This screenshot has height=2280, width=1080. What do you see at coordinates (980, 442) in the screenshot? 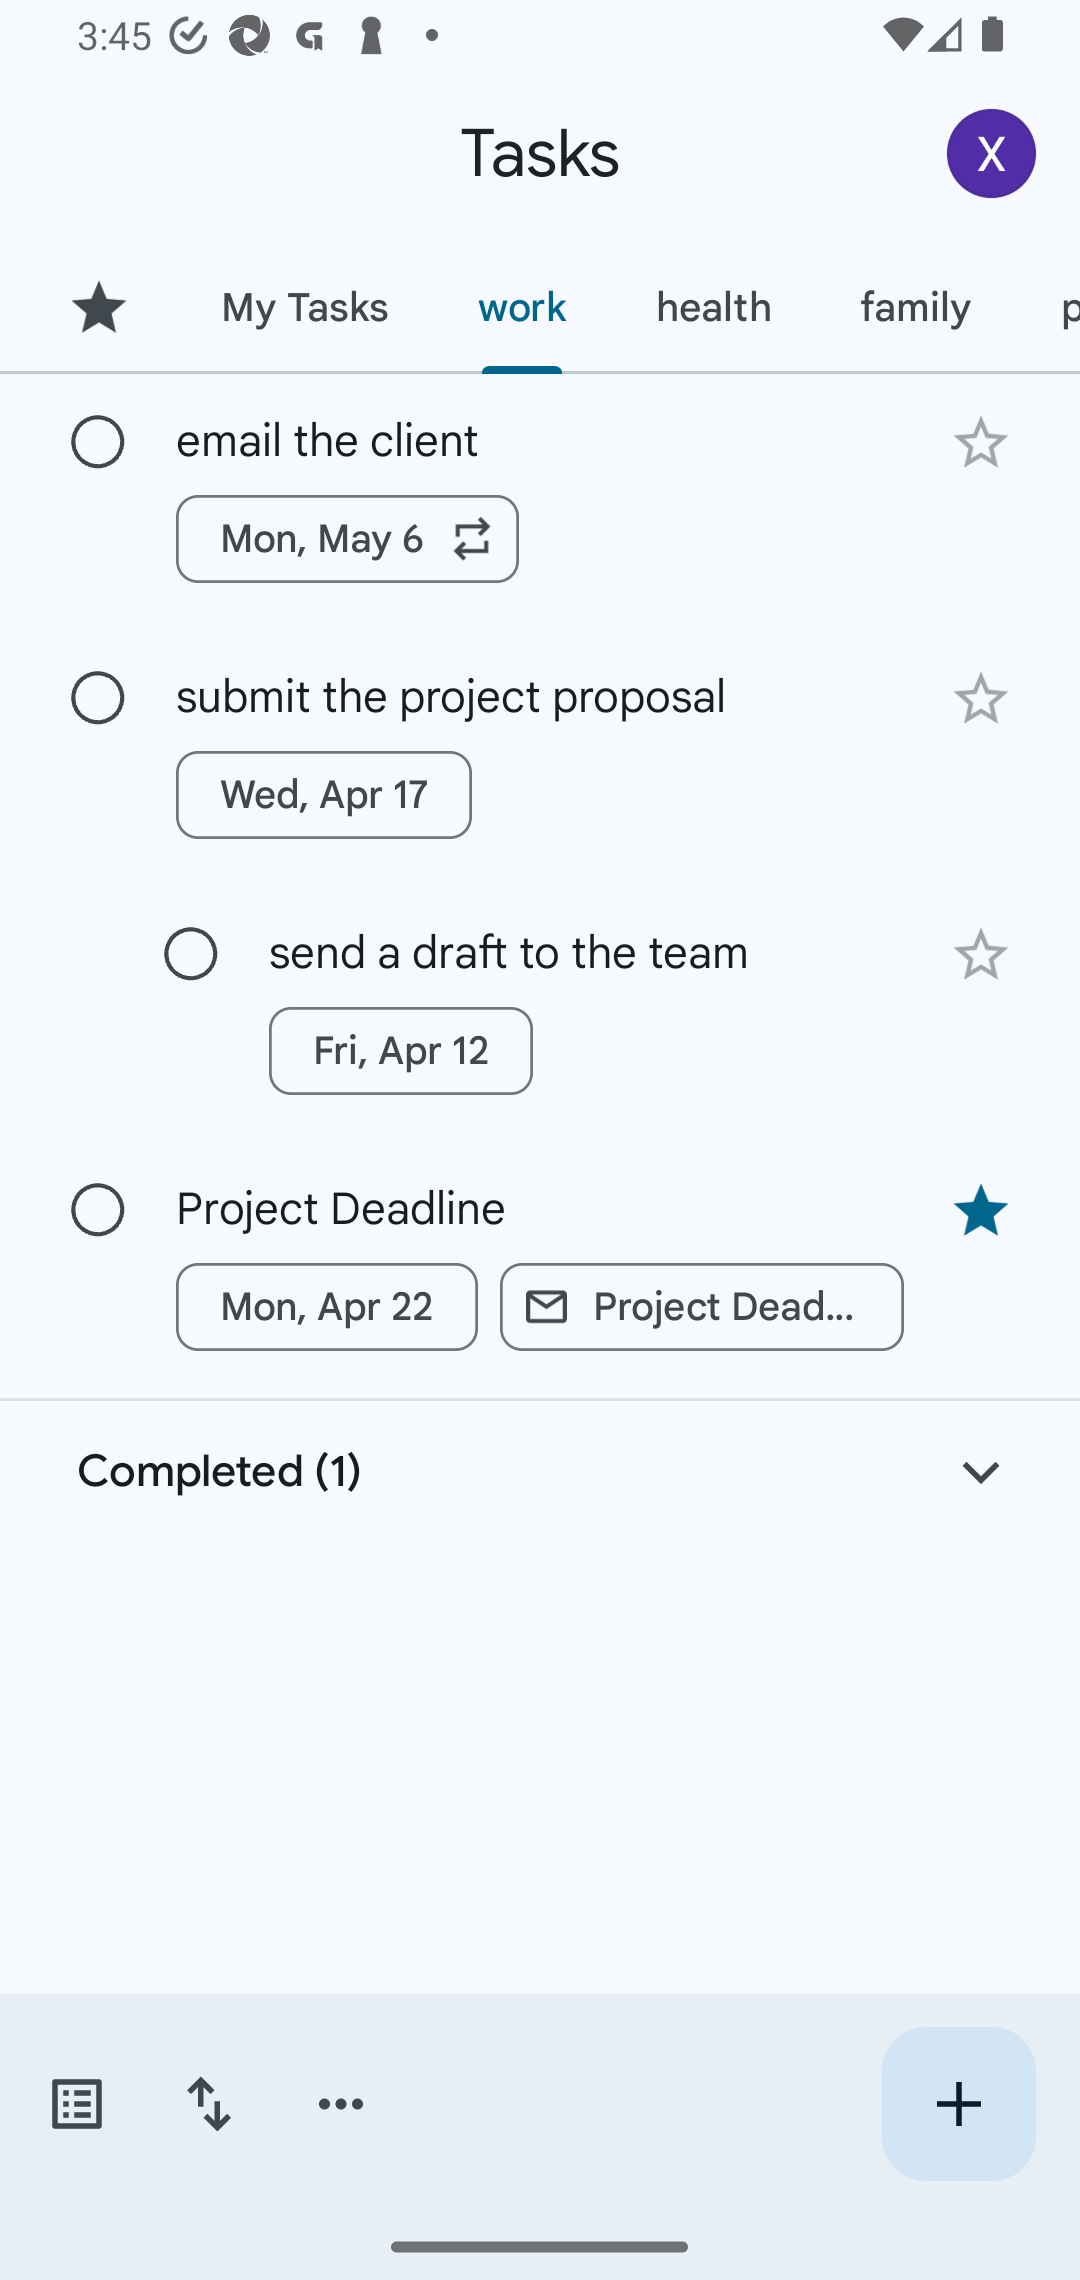
I see `Add star` at bounding box center [980, 442].